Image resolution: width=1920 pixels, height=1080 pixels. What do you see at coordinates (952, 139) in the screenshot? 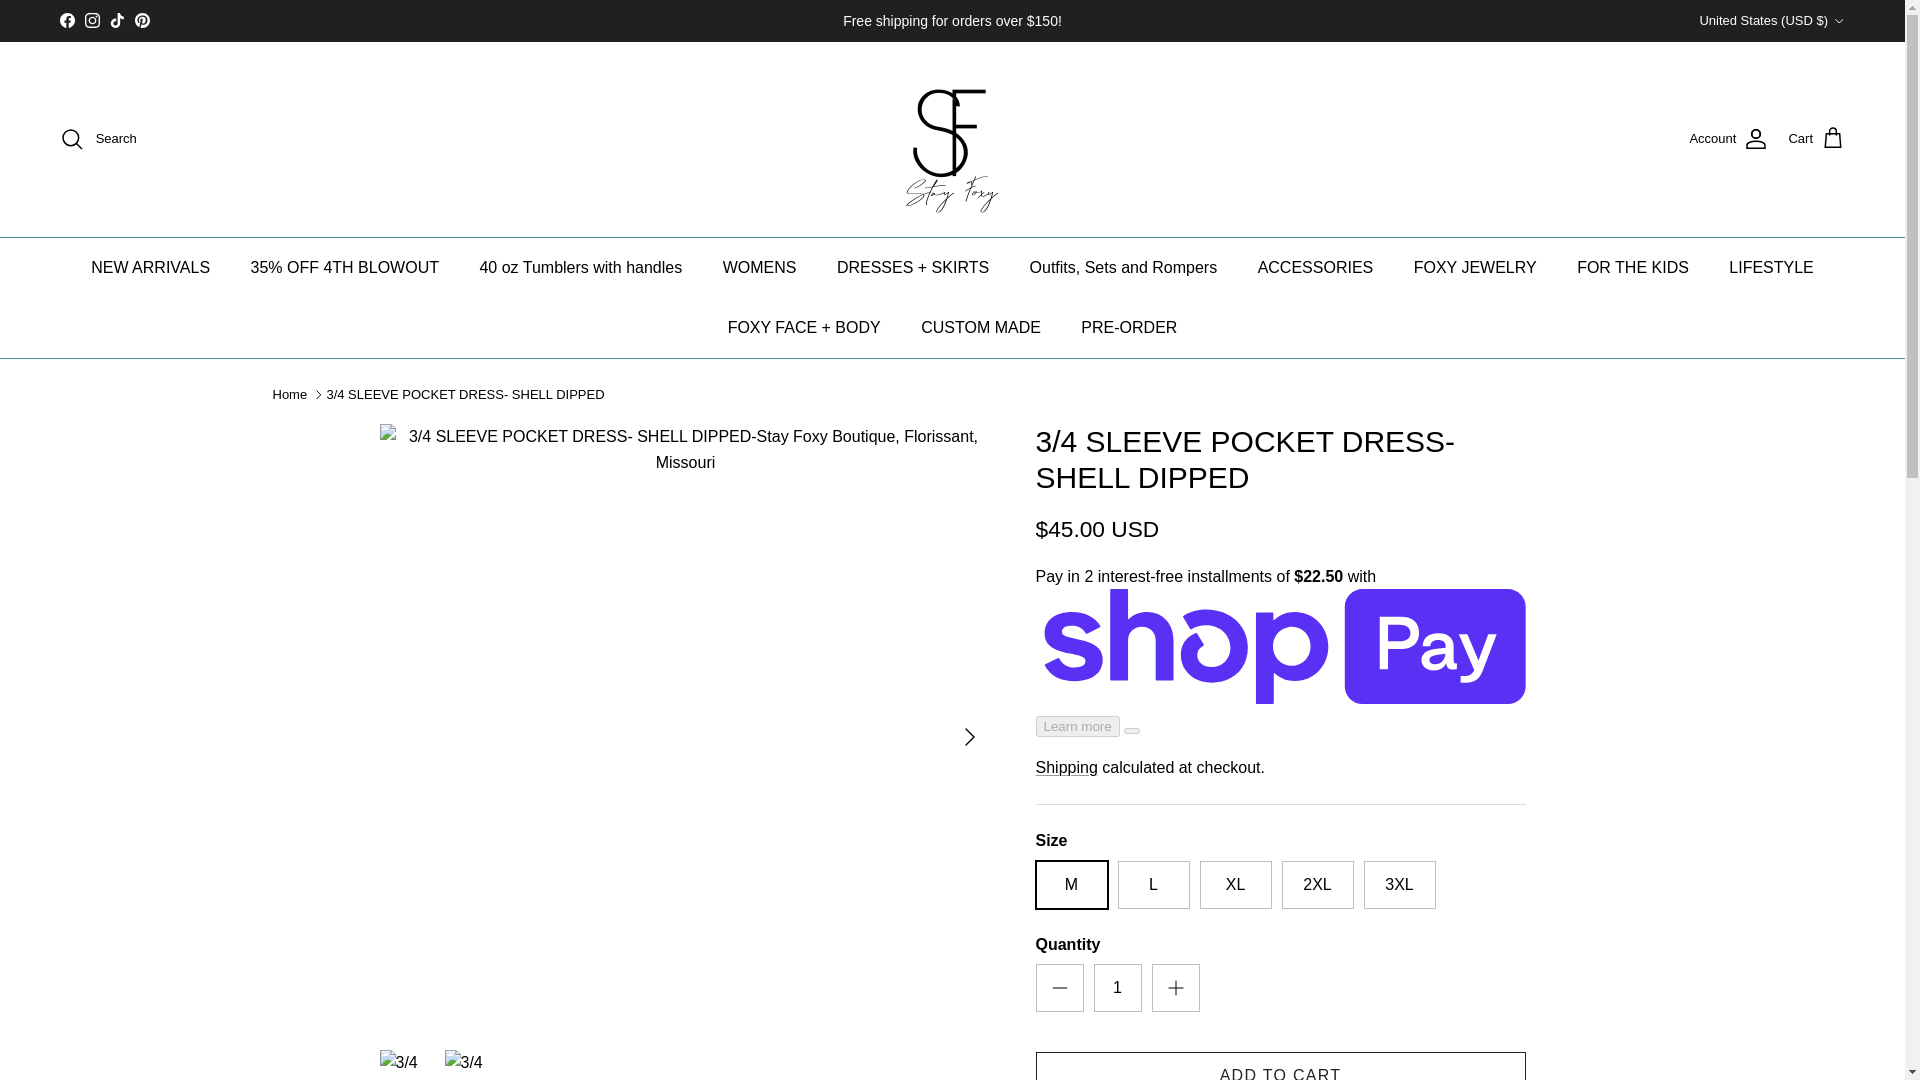
I see `Stay Foxy Boutique` at bounding box center [952, 139].